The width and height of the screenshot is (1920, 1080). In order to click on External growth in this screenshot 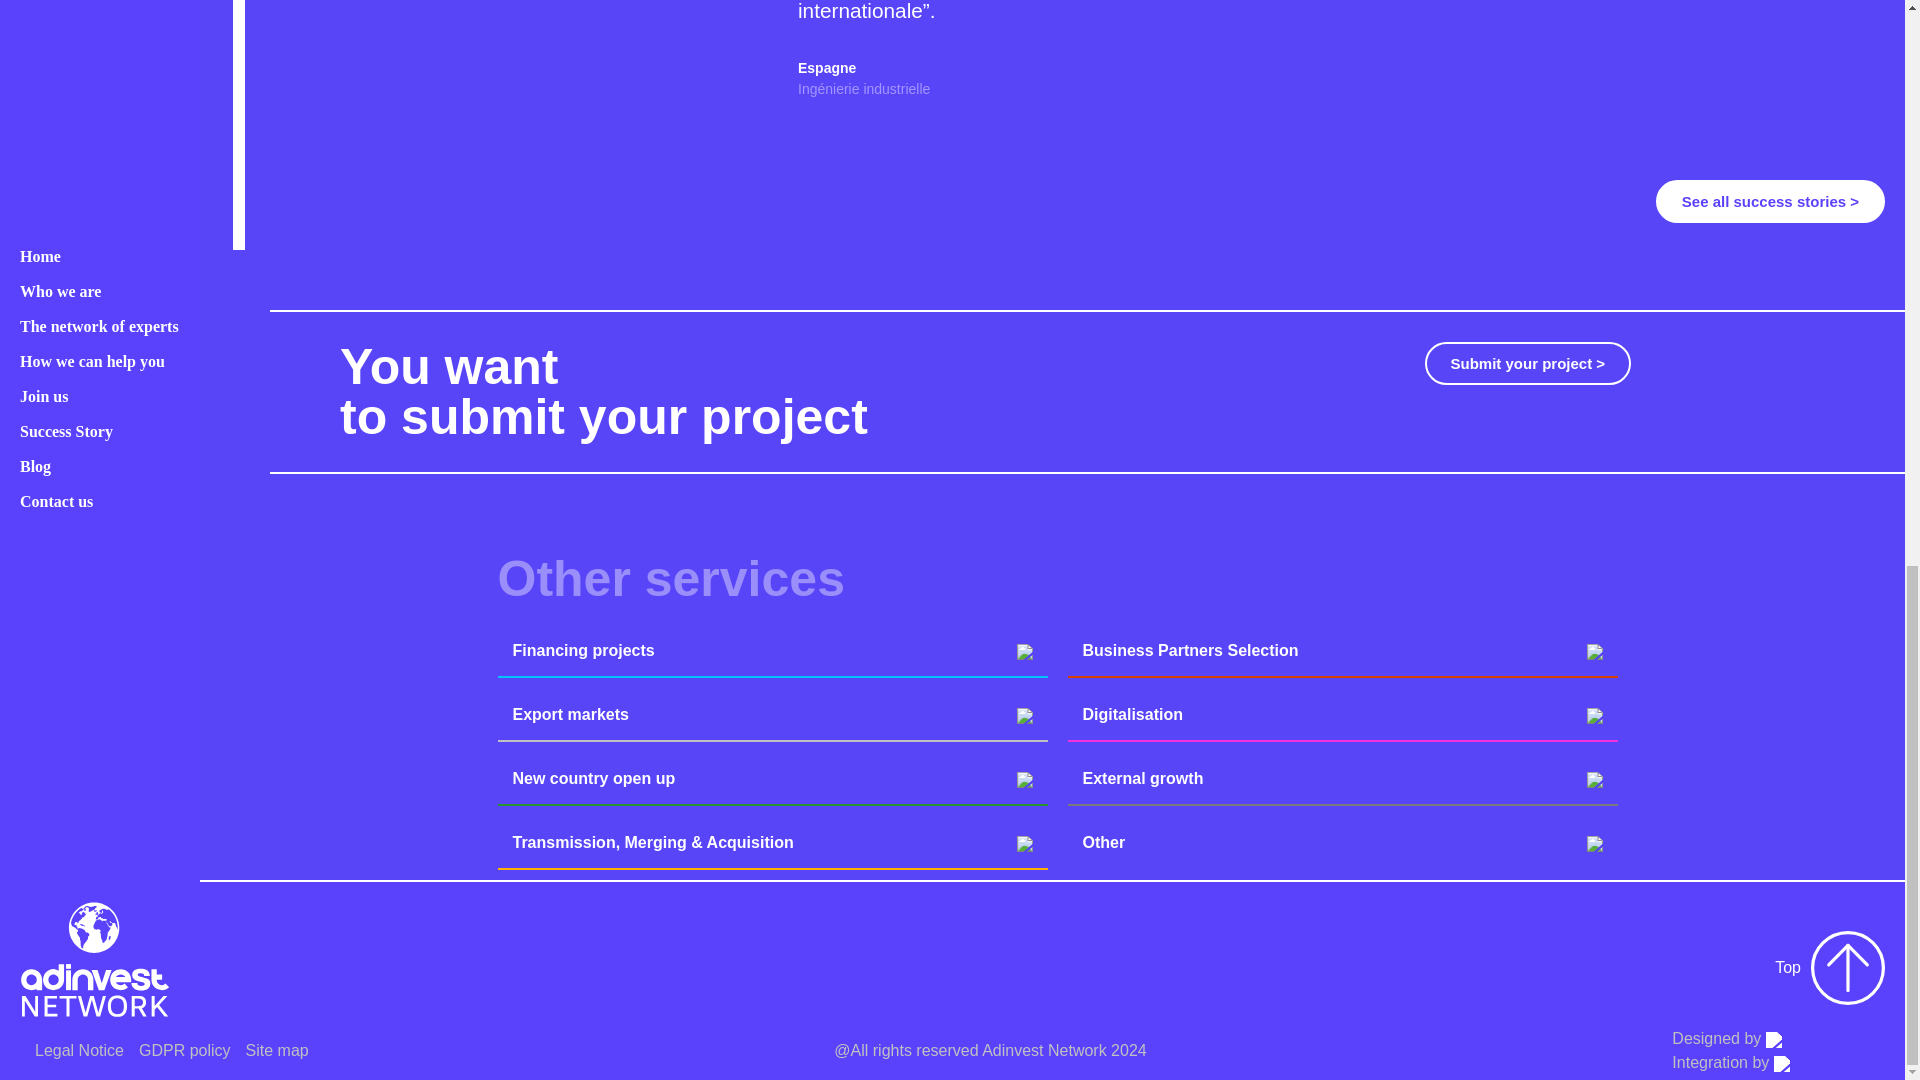, I will do `click(1342, 778)`.